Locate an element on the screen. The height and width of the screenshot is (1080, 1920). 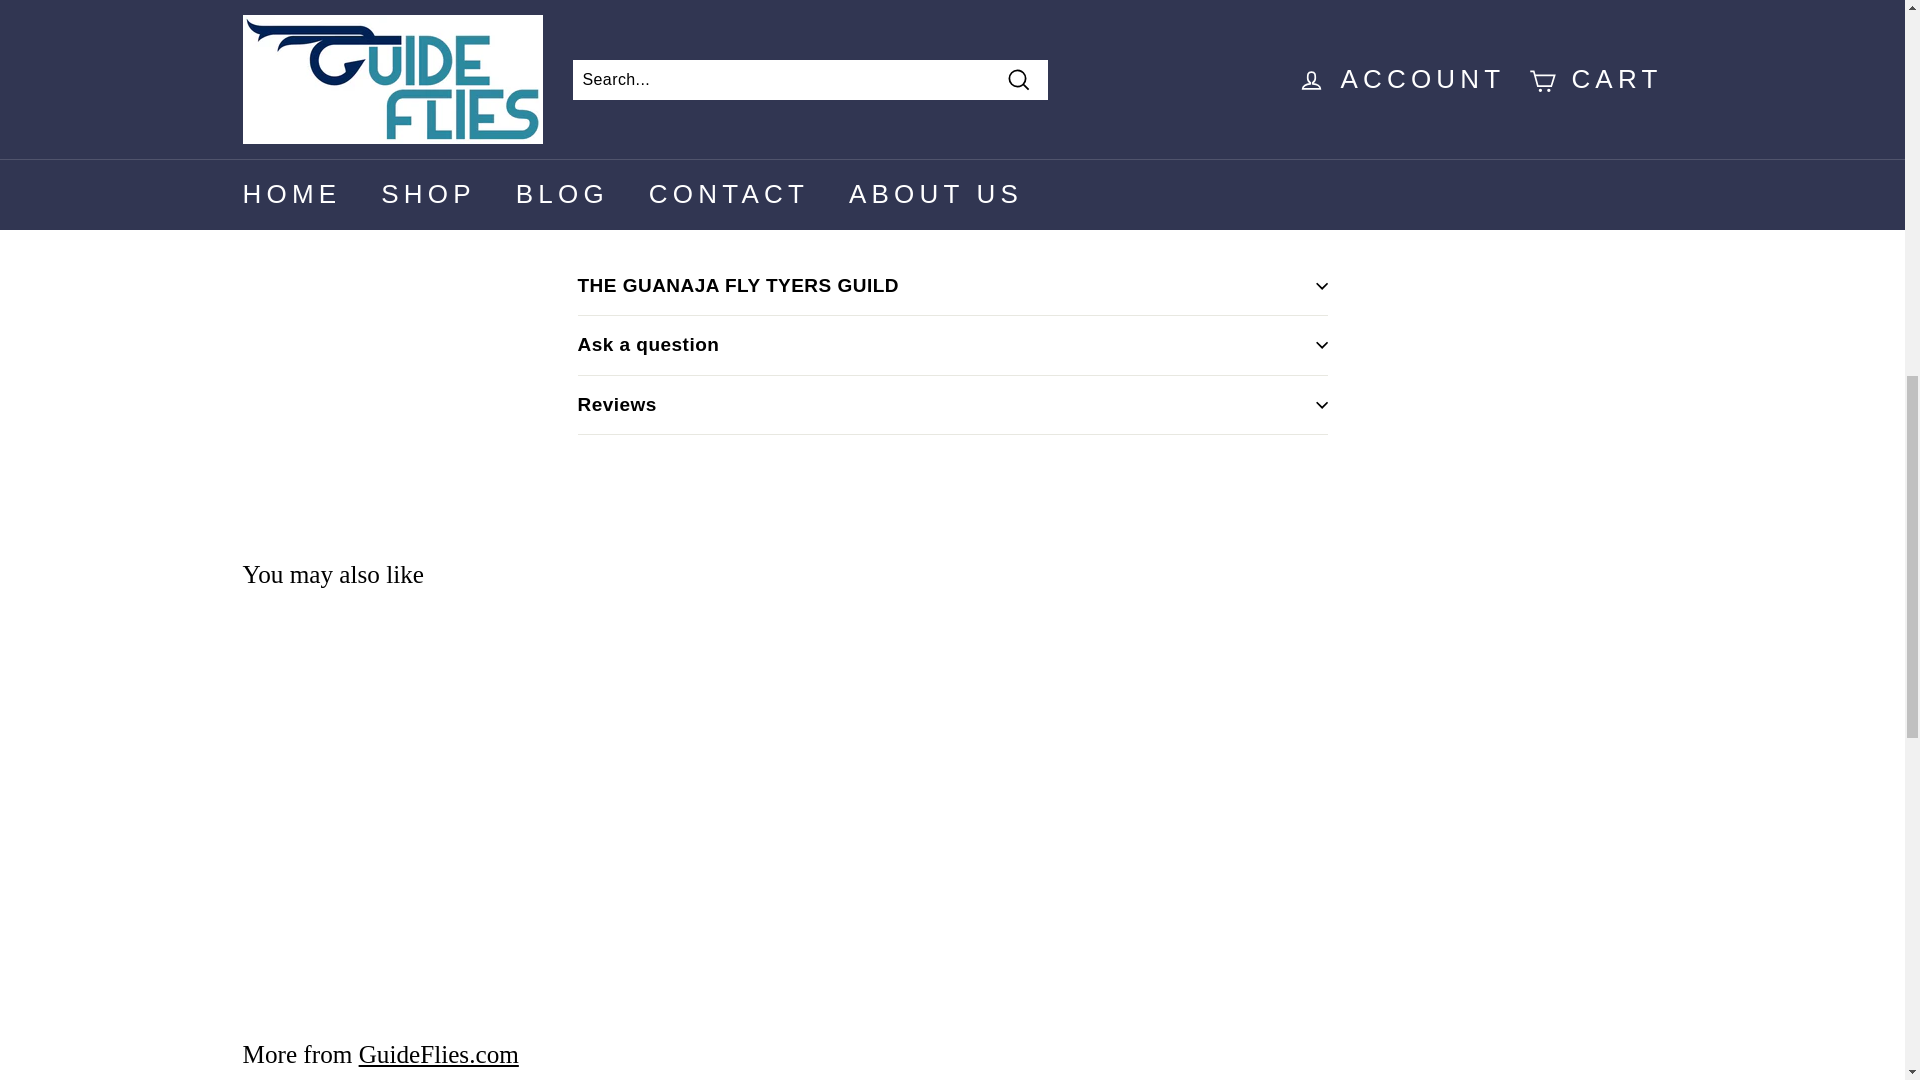
Pin on Pinterest is located at coordinates (1384, 190).